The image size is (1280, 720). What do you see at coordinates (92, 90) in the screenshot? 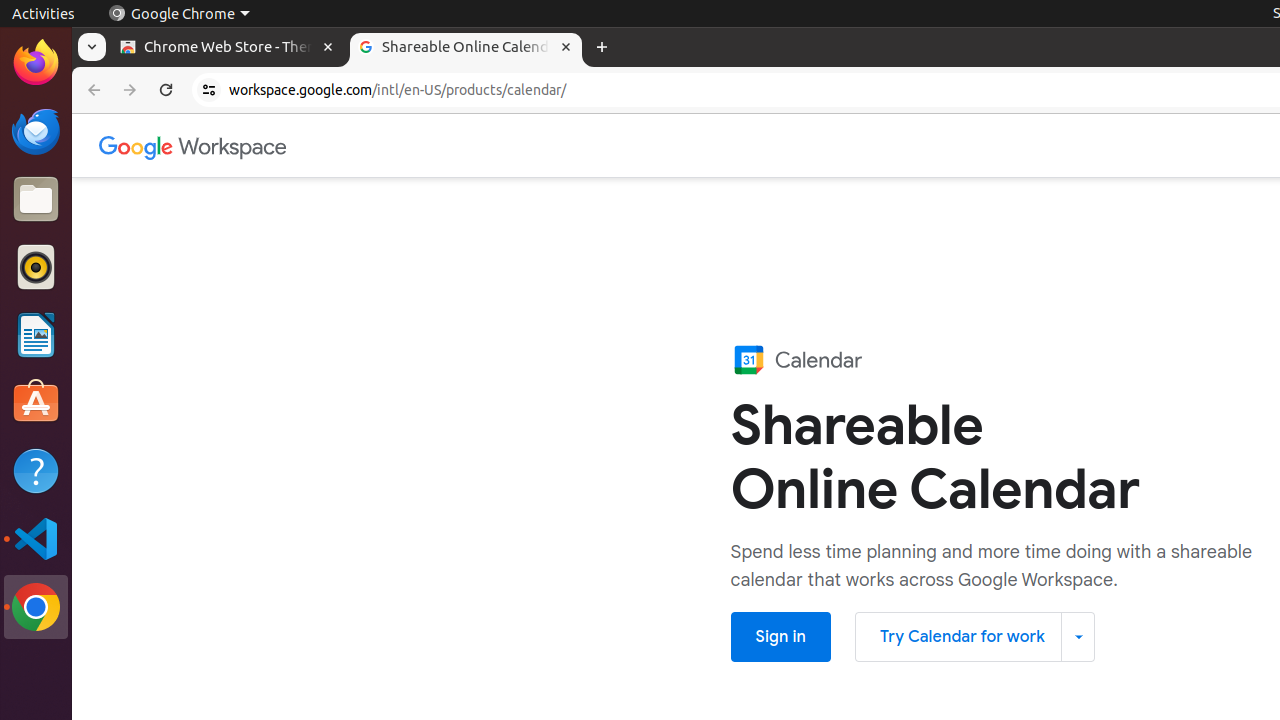
I see `Back` at bounding box center [92, 90].